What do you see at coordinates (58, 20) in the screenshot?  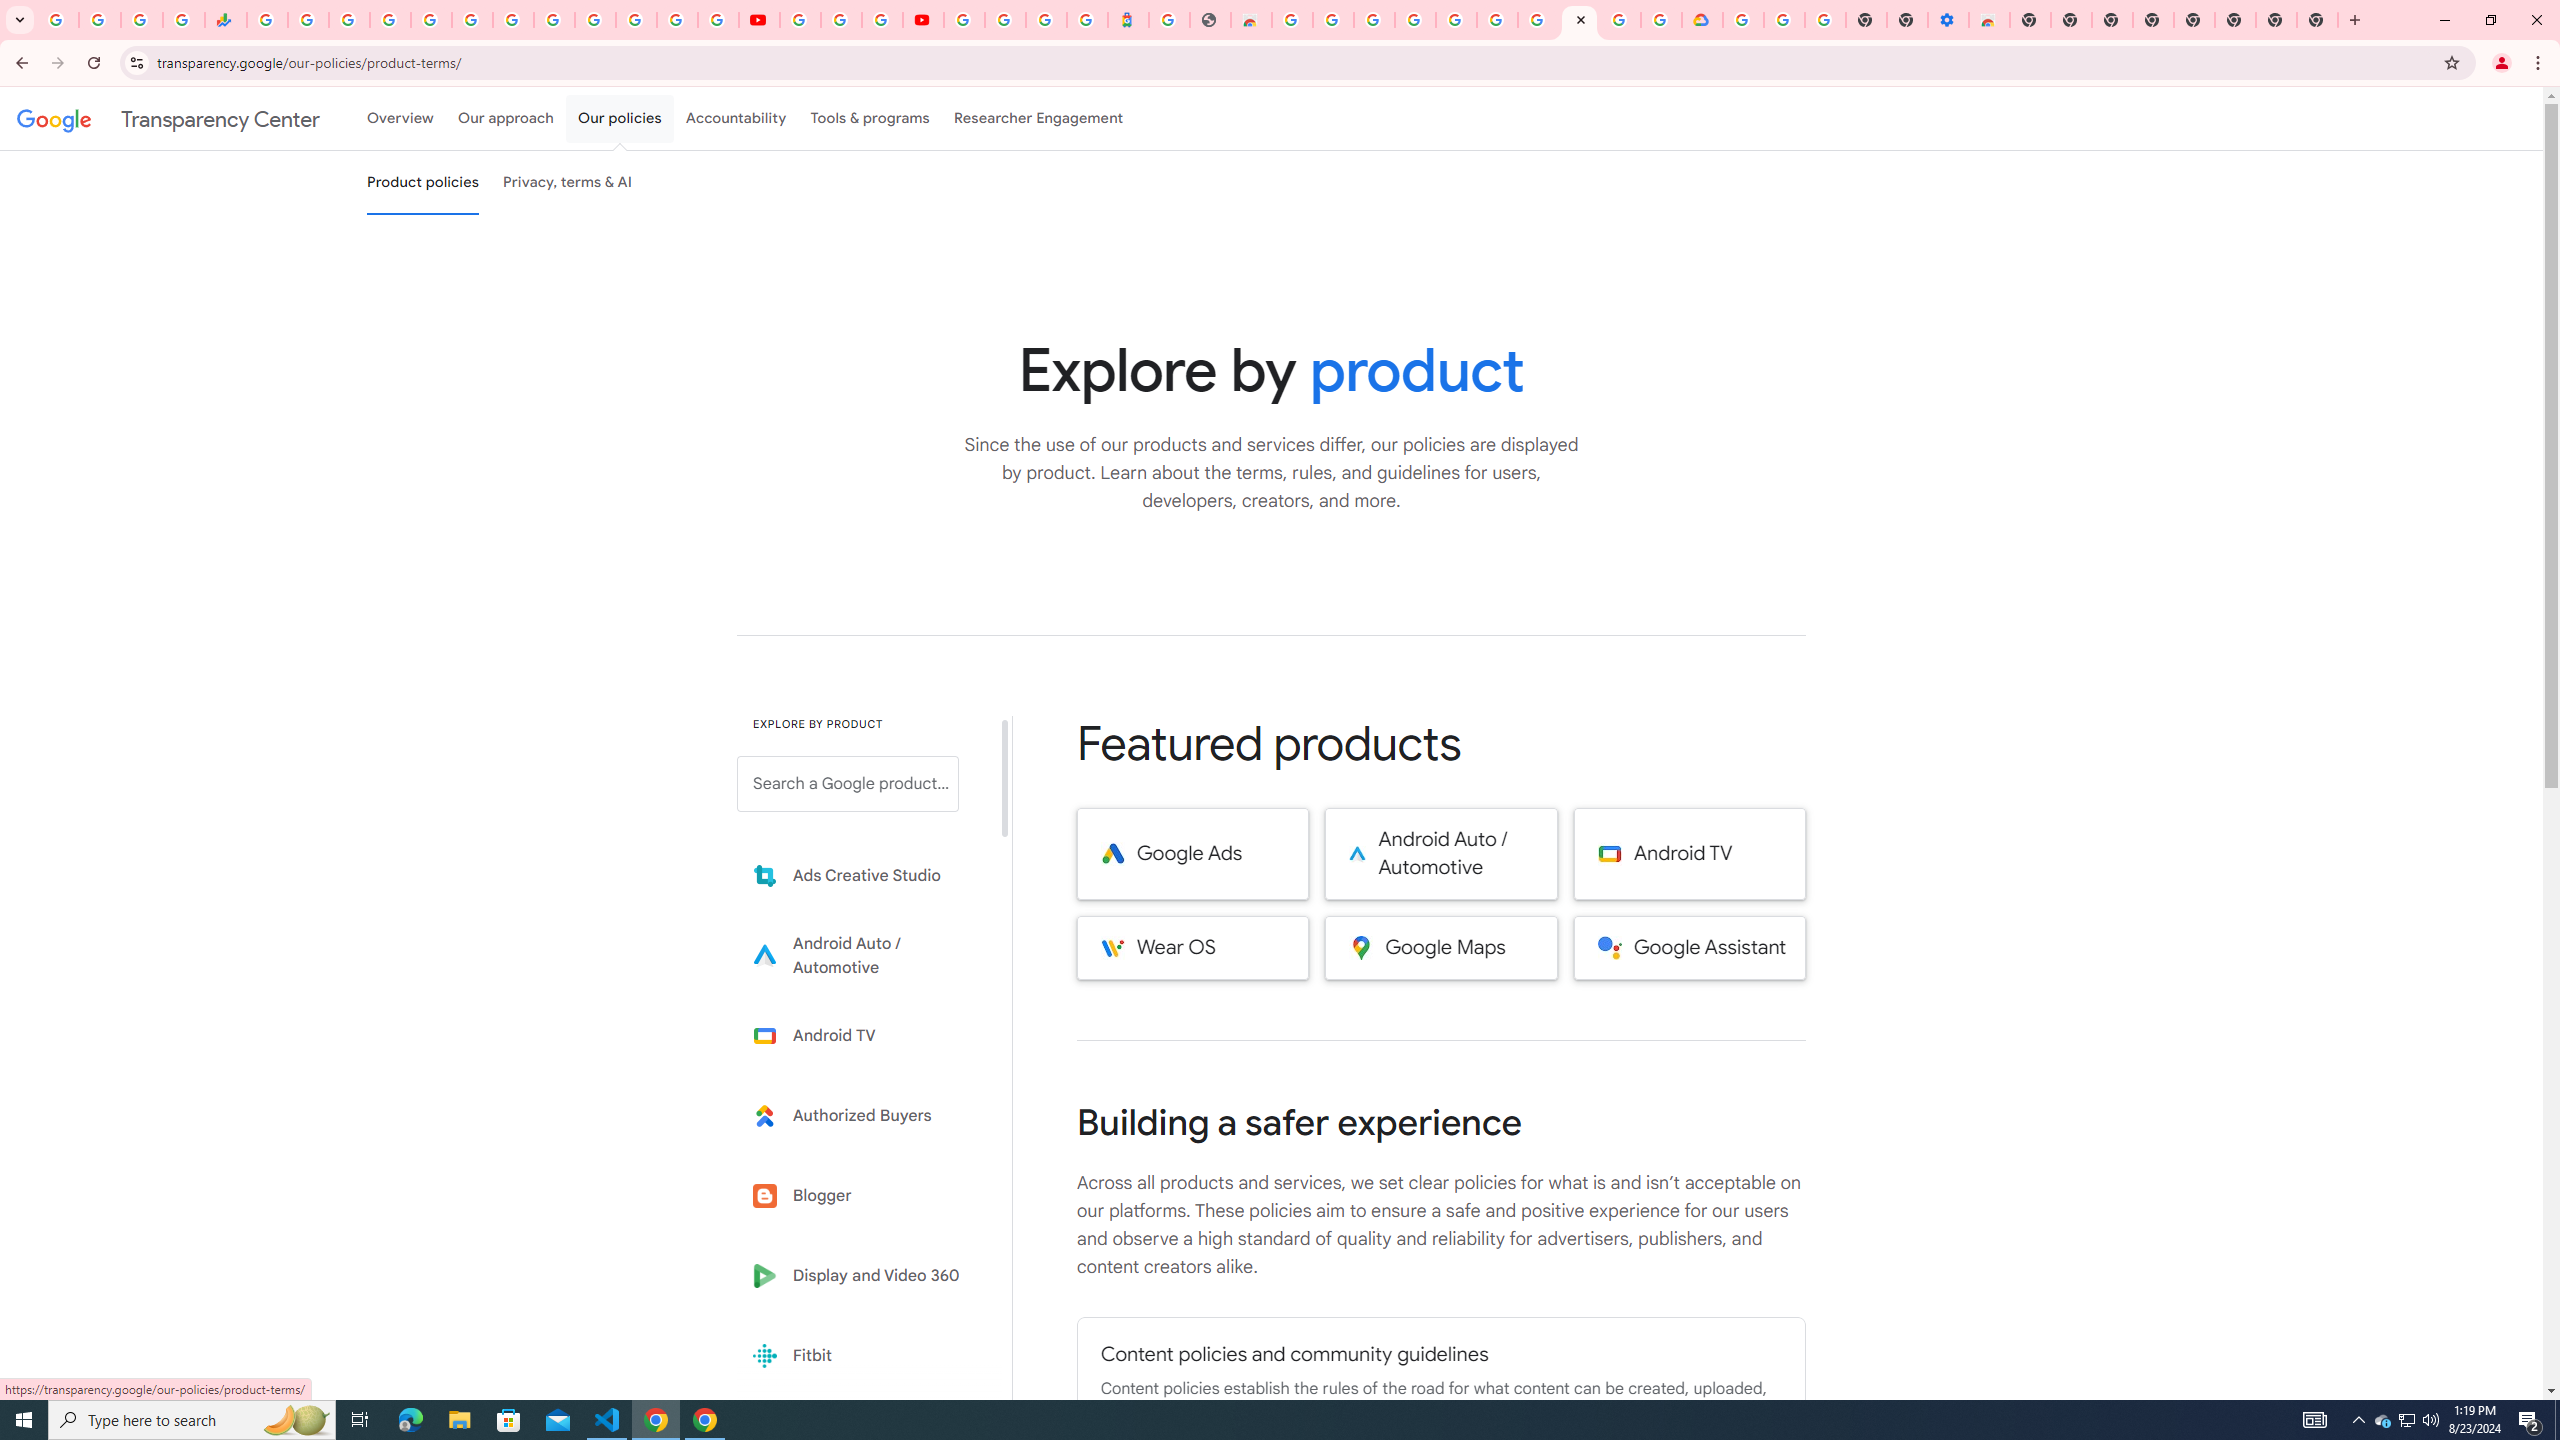 I see `Google Workspace Admin Community` at bounding box center [58, 20].